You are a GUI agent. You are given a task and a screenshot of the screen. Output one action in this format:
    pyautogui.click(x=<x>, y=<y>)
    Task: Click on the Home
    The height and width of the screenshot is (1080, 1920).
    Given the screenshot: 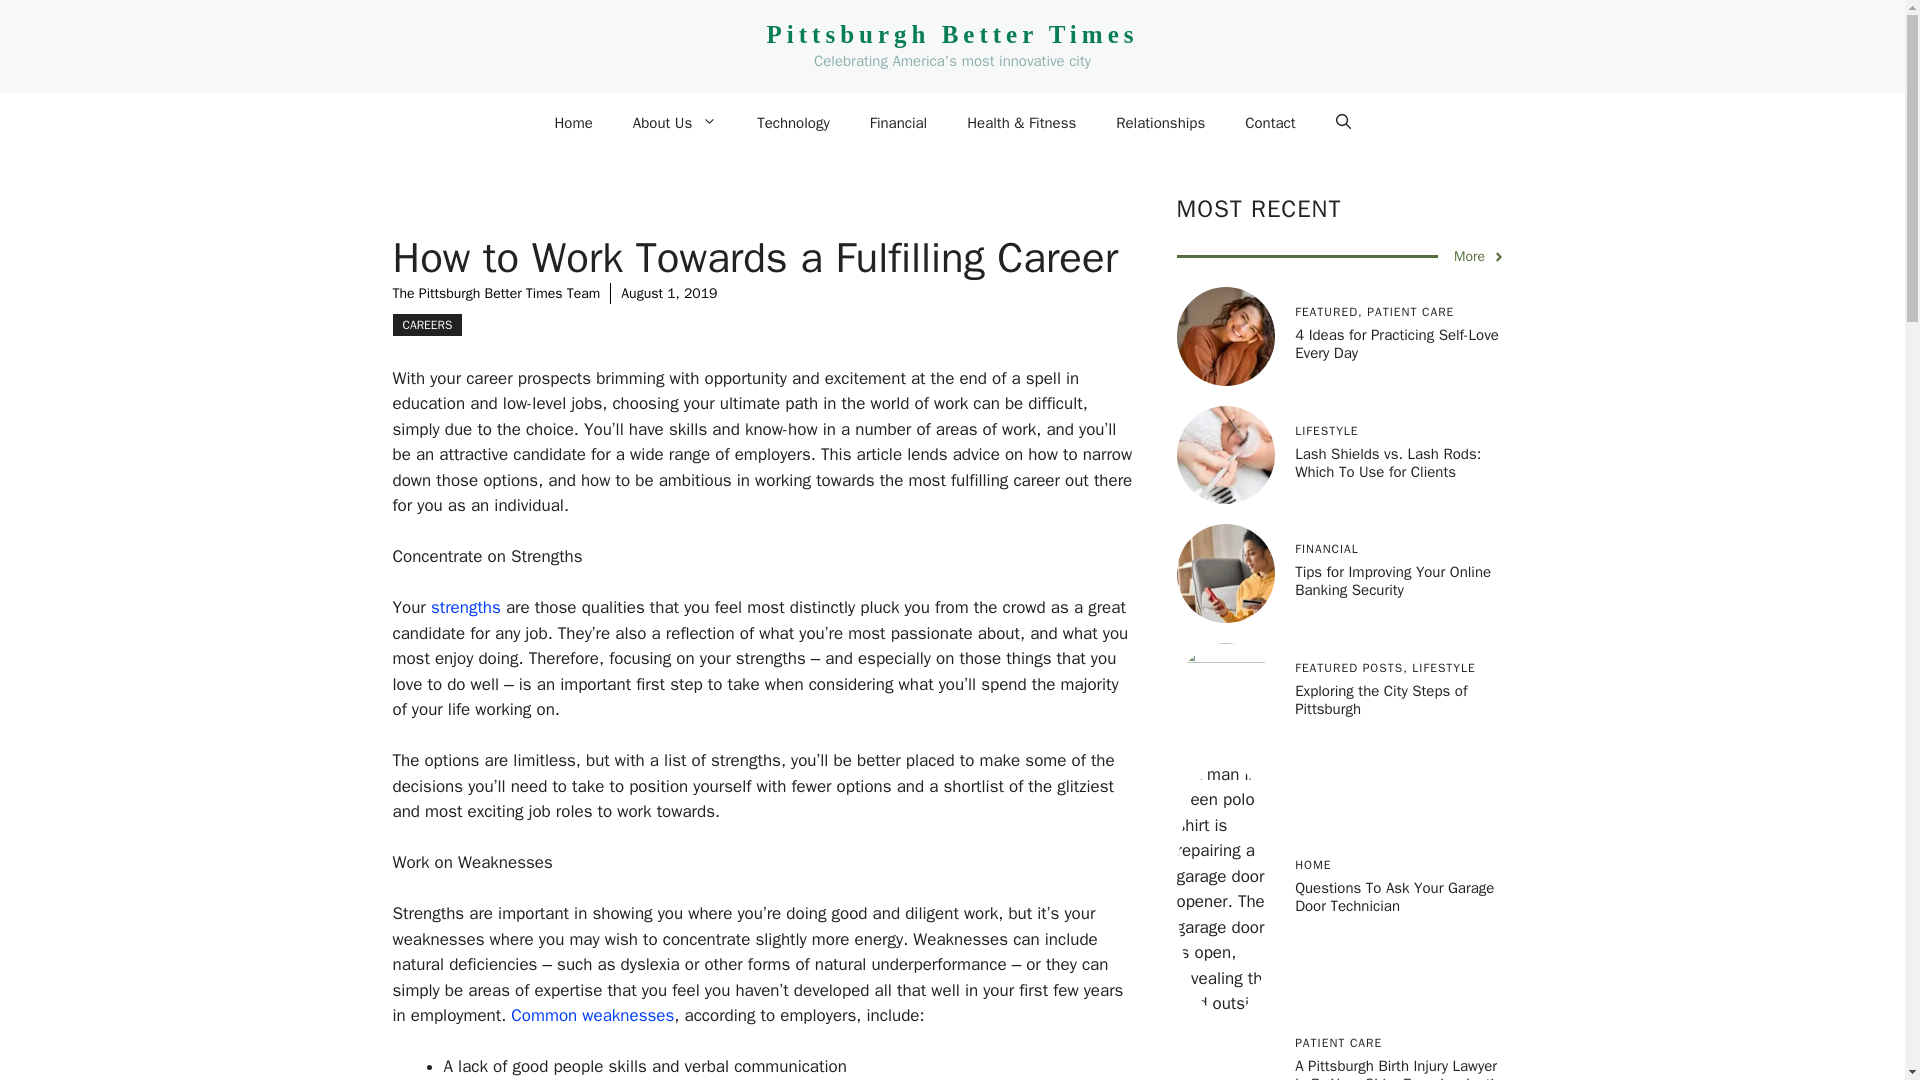 What is the action you would take?
    pyautogui.click(x=572, y=122)
    